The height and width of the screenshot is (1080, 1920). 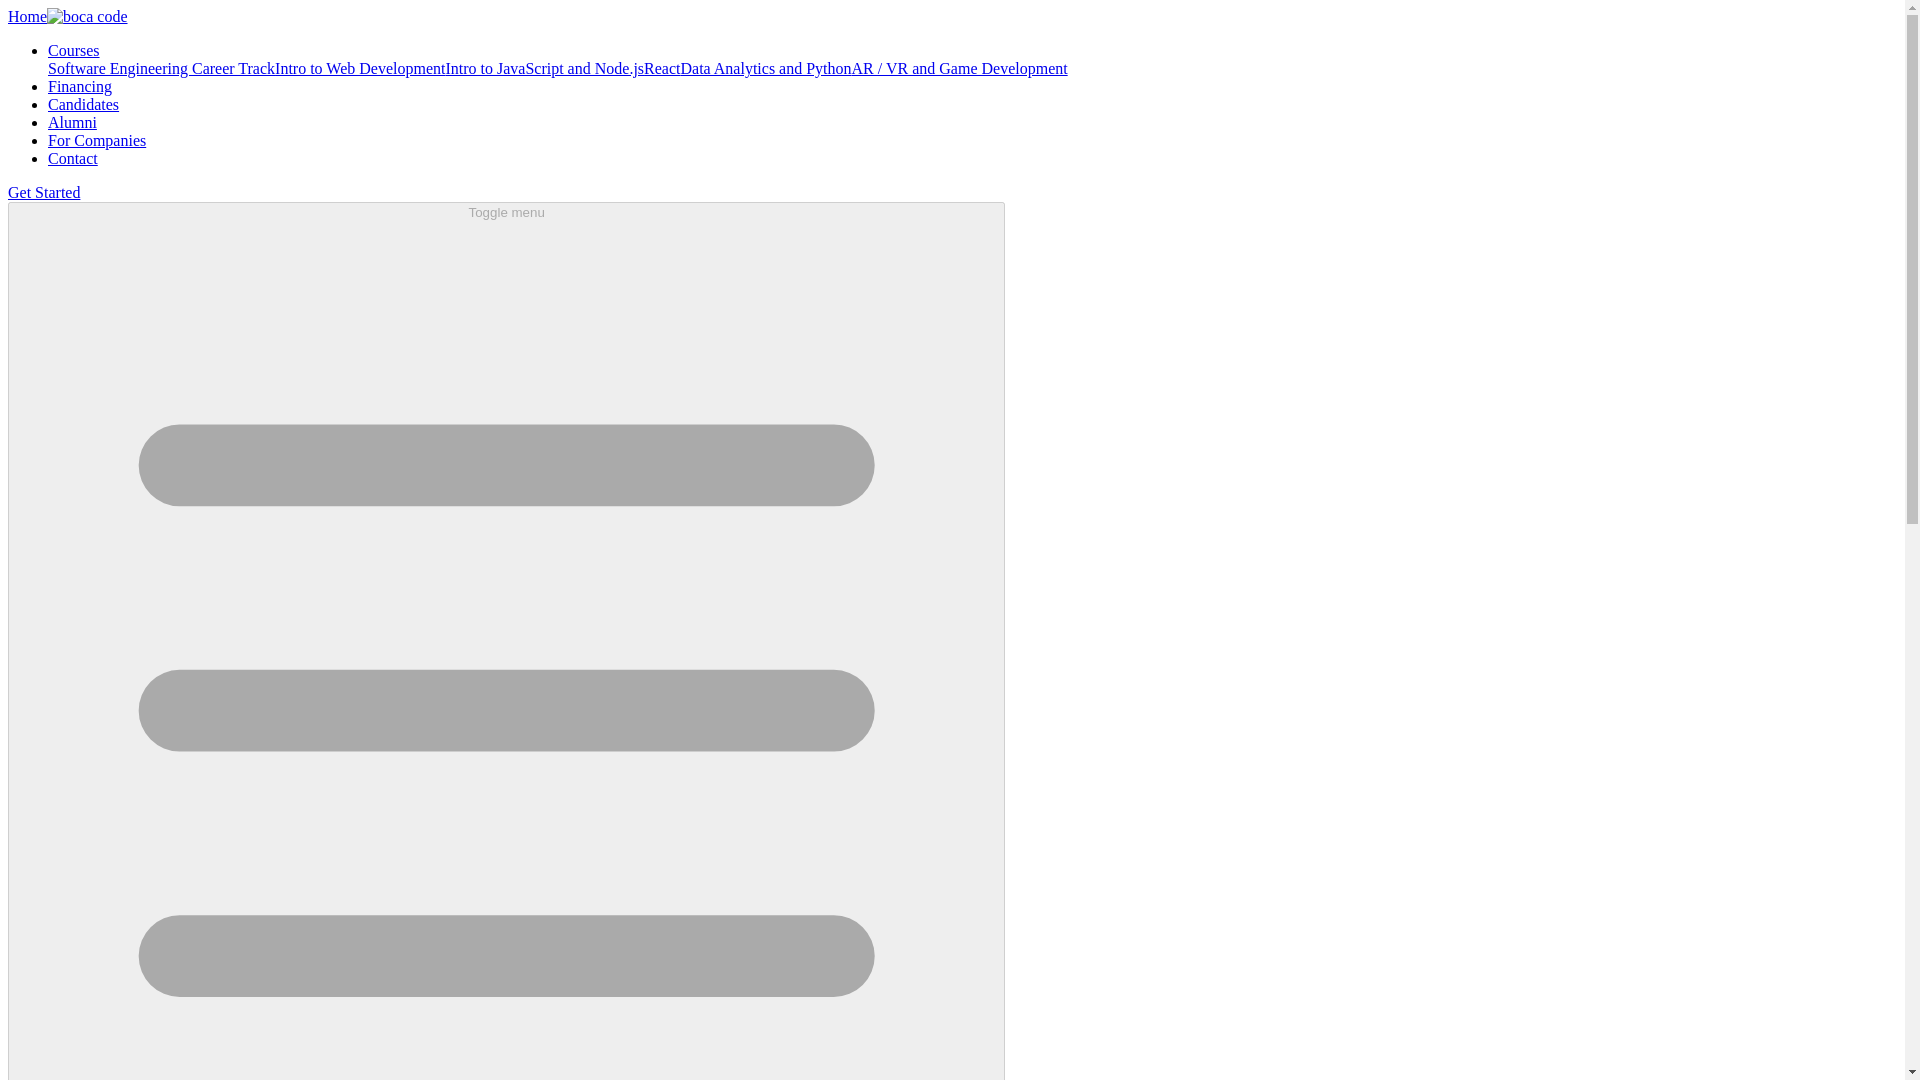 I want to click on Software Engineering Career Track, so click(x=161, y=68).